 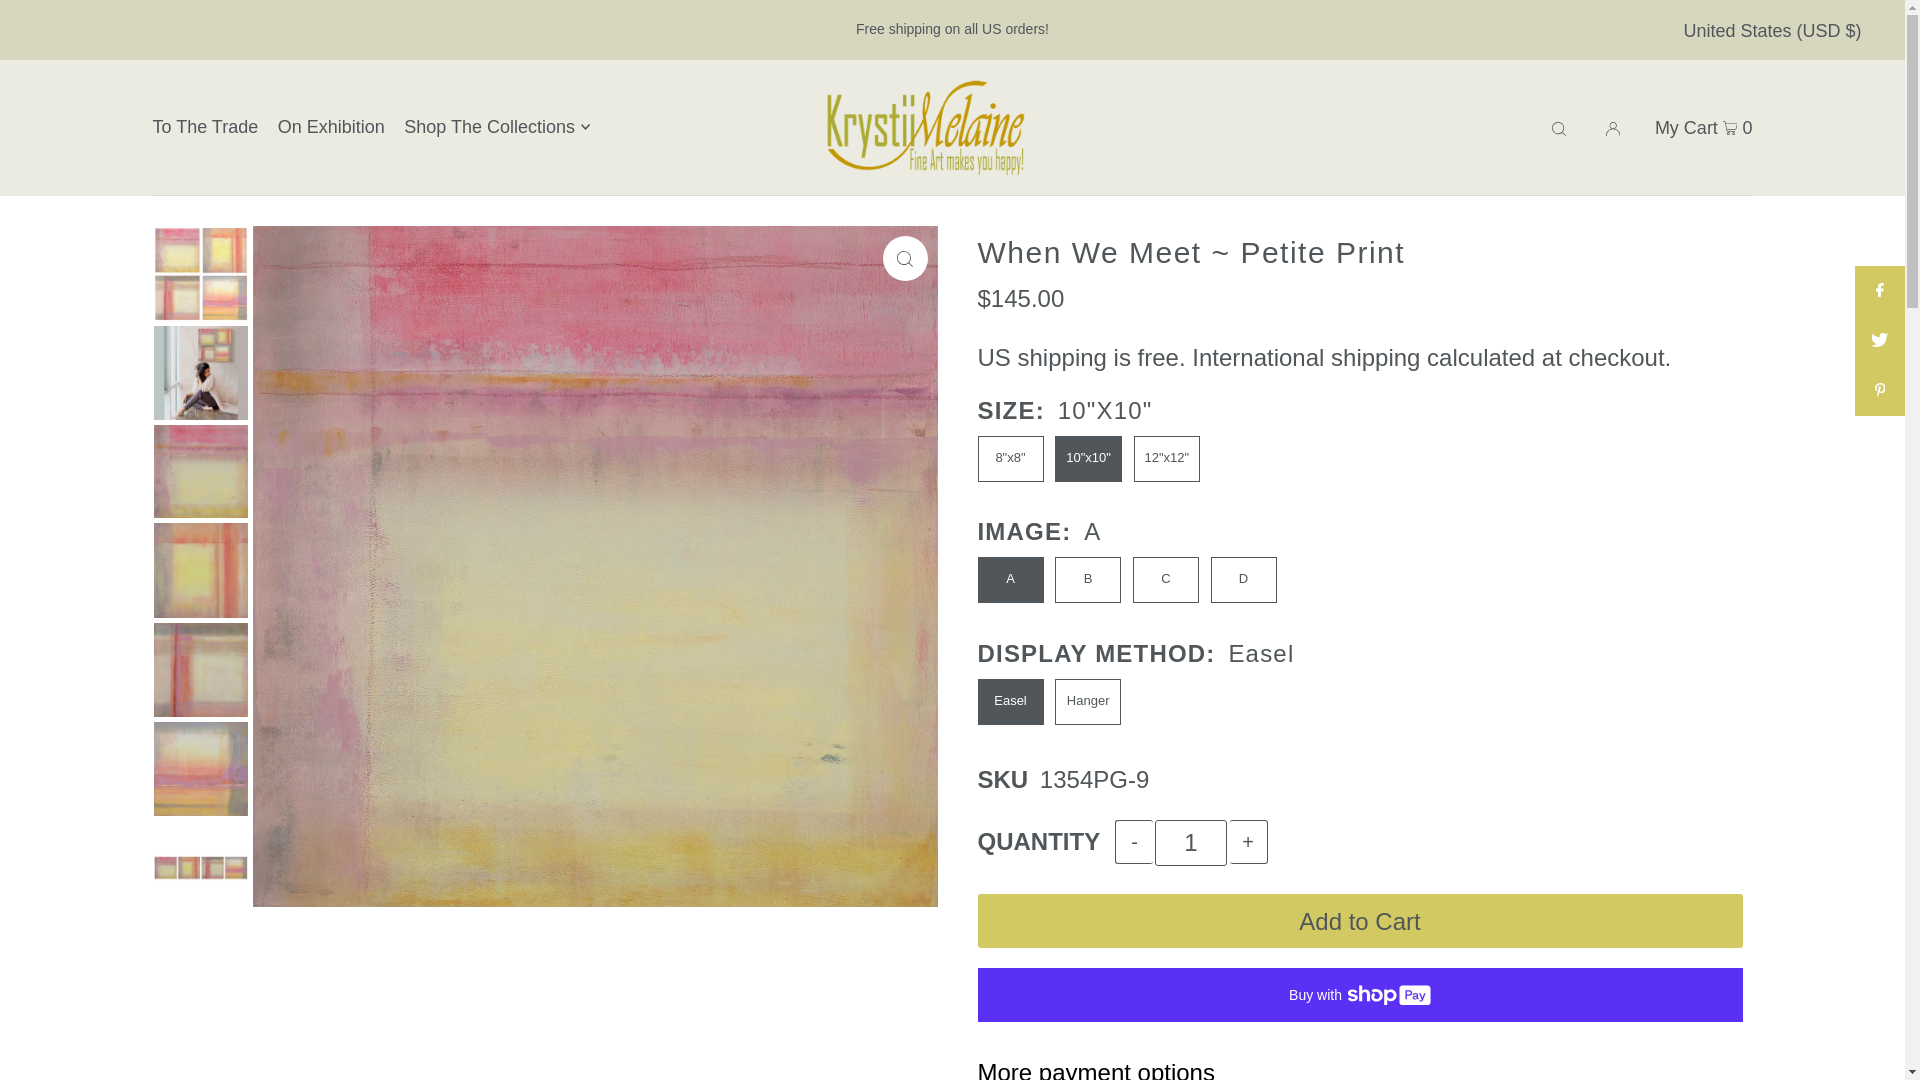 What do you see at coordinates (1190, 842) in the screenshot?
I see `1` at bounding box center [1190, 842].